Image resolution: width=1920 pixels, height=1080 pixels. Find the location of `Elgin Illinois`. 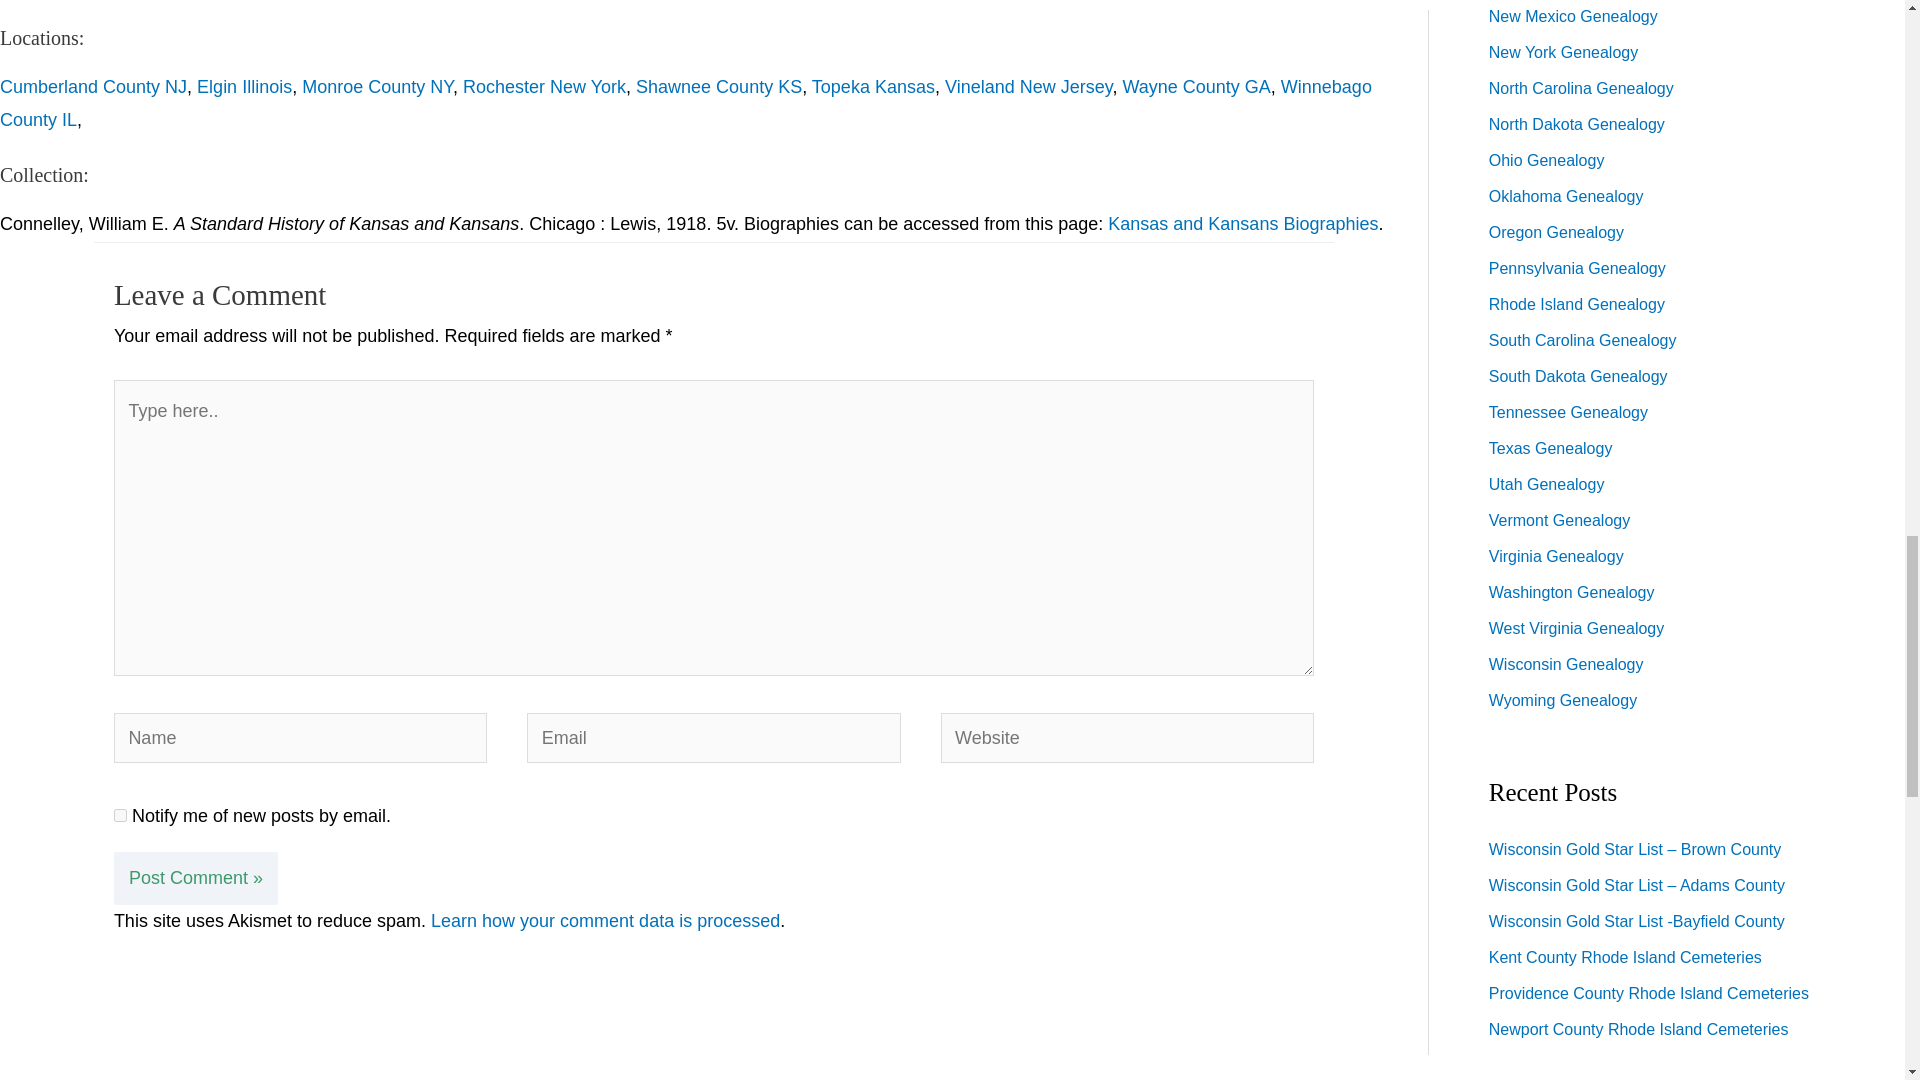

Elgin Illinois is located at coordinates (244, 86).